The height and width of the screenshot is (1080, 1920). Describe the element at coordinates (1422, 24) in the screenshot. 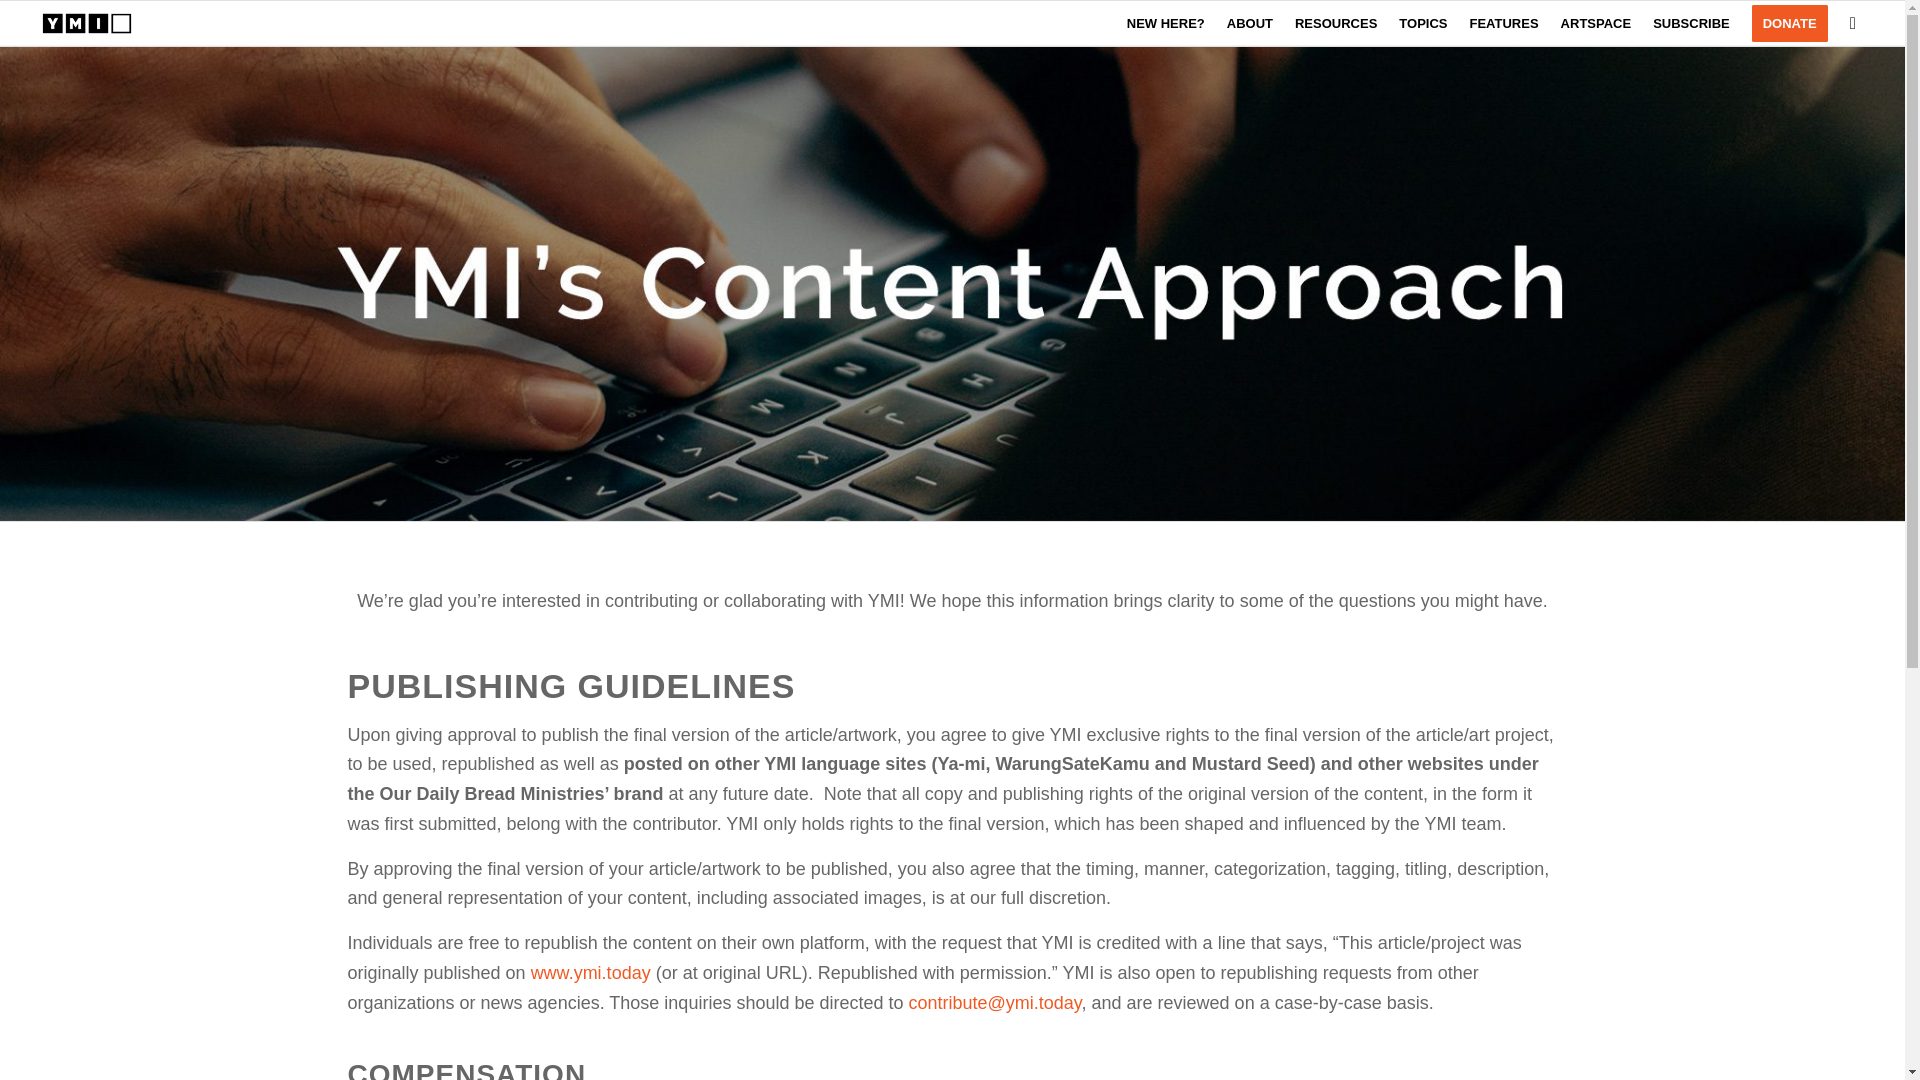

I see `TOPICS` at that location.